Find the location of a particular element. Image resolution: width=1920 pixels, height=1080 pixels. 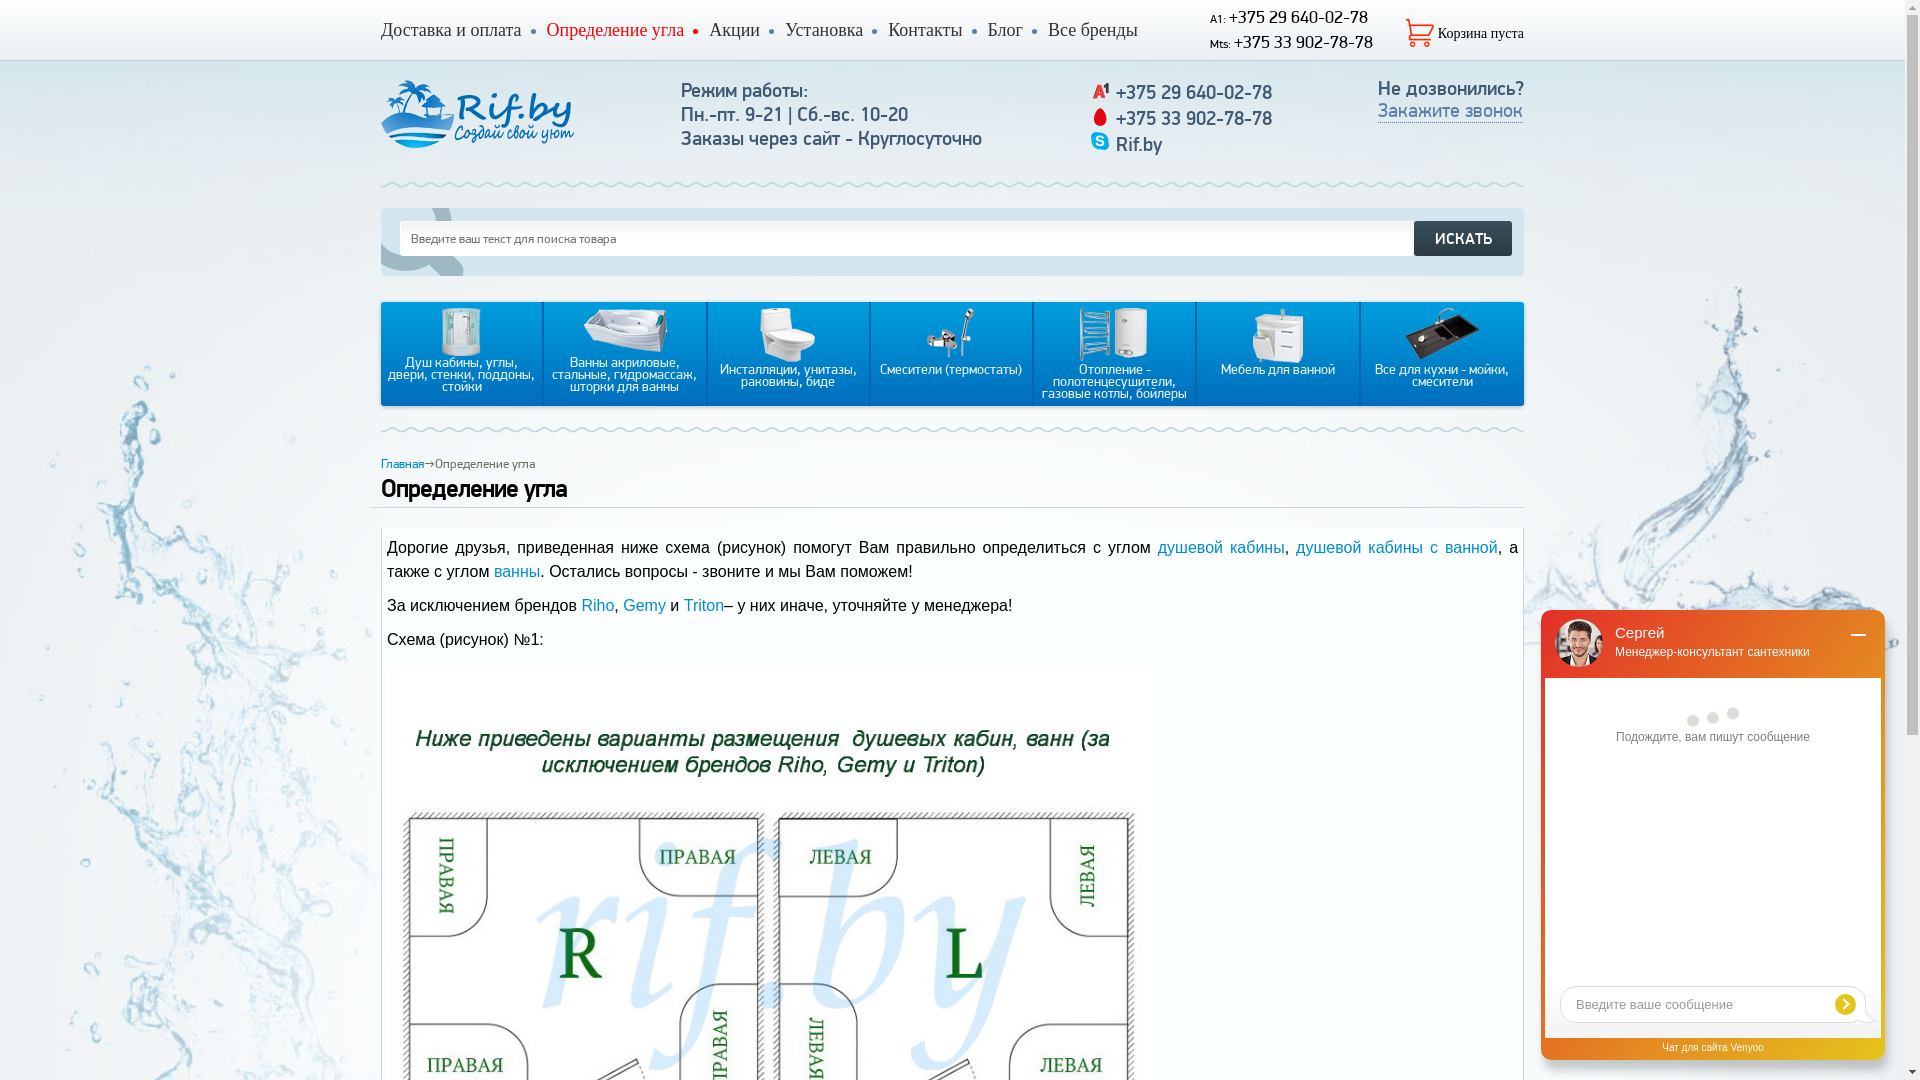

Gemy is located at coordinates (644, 606).